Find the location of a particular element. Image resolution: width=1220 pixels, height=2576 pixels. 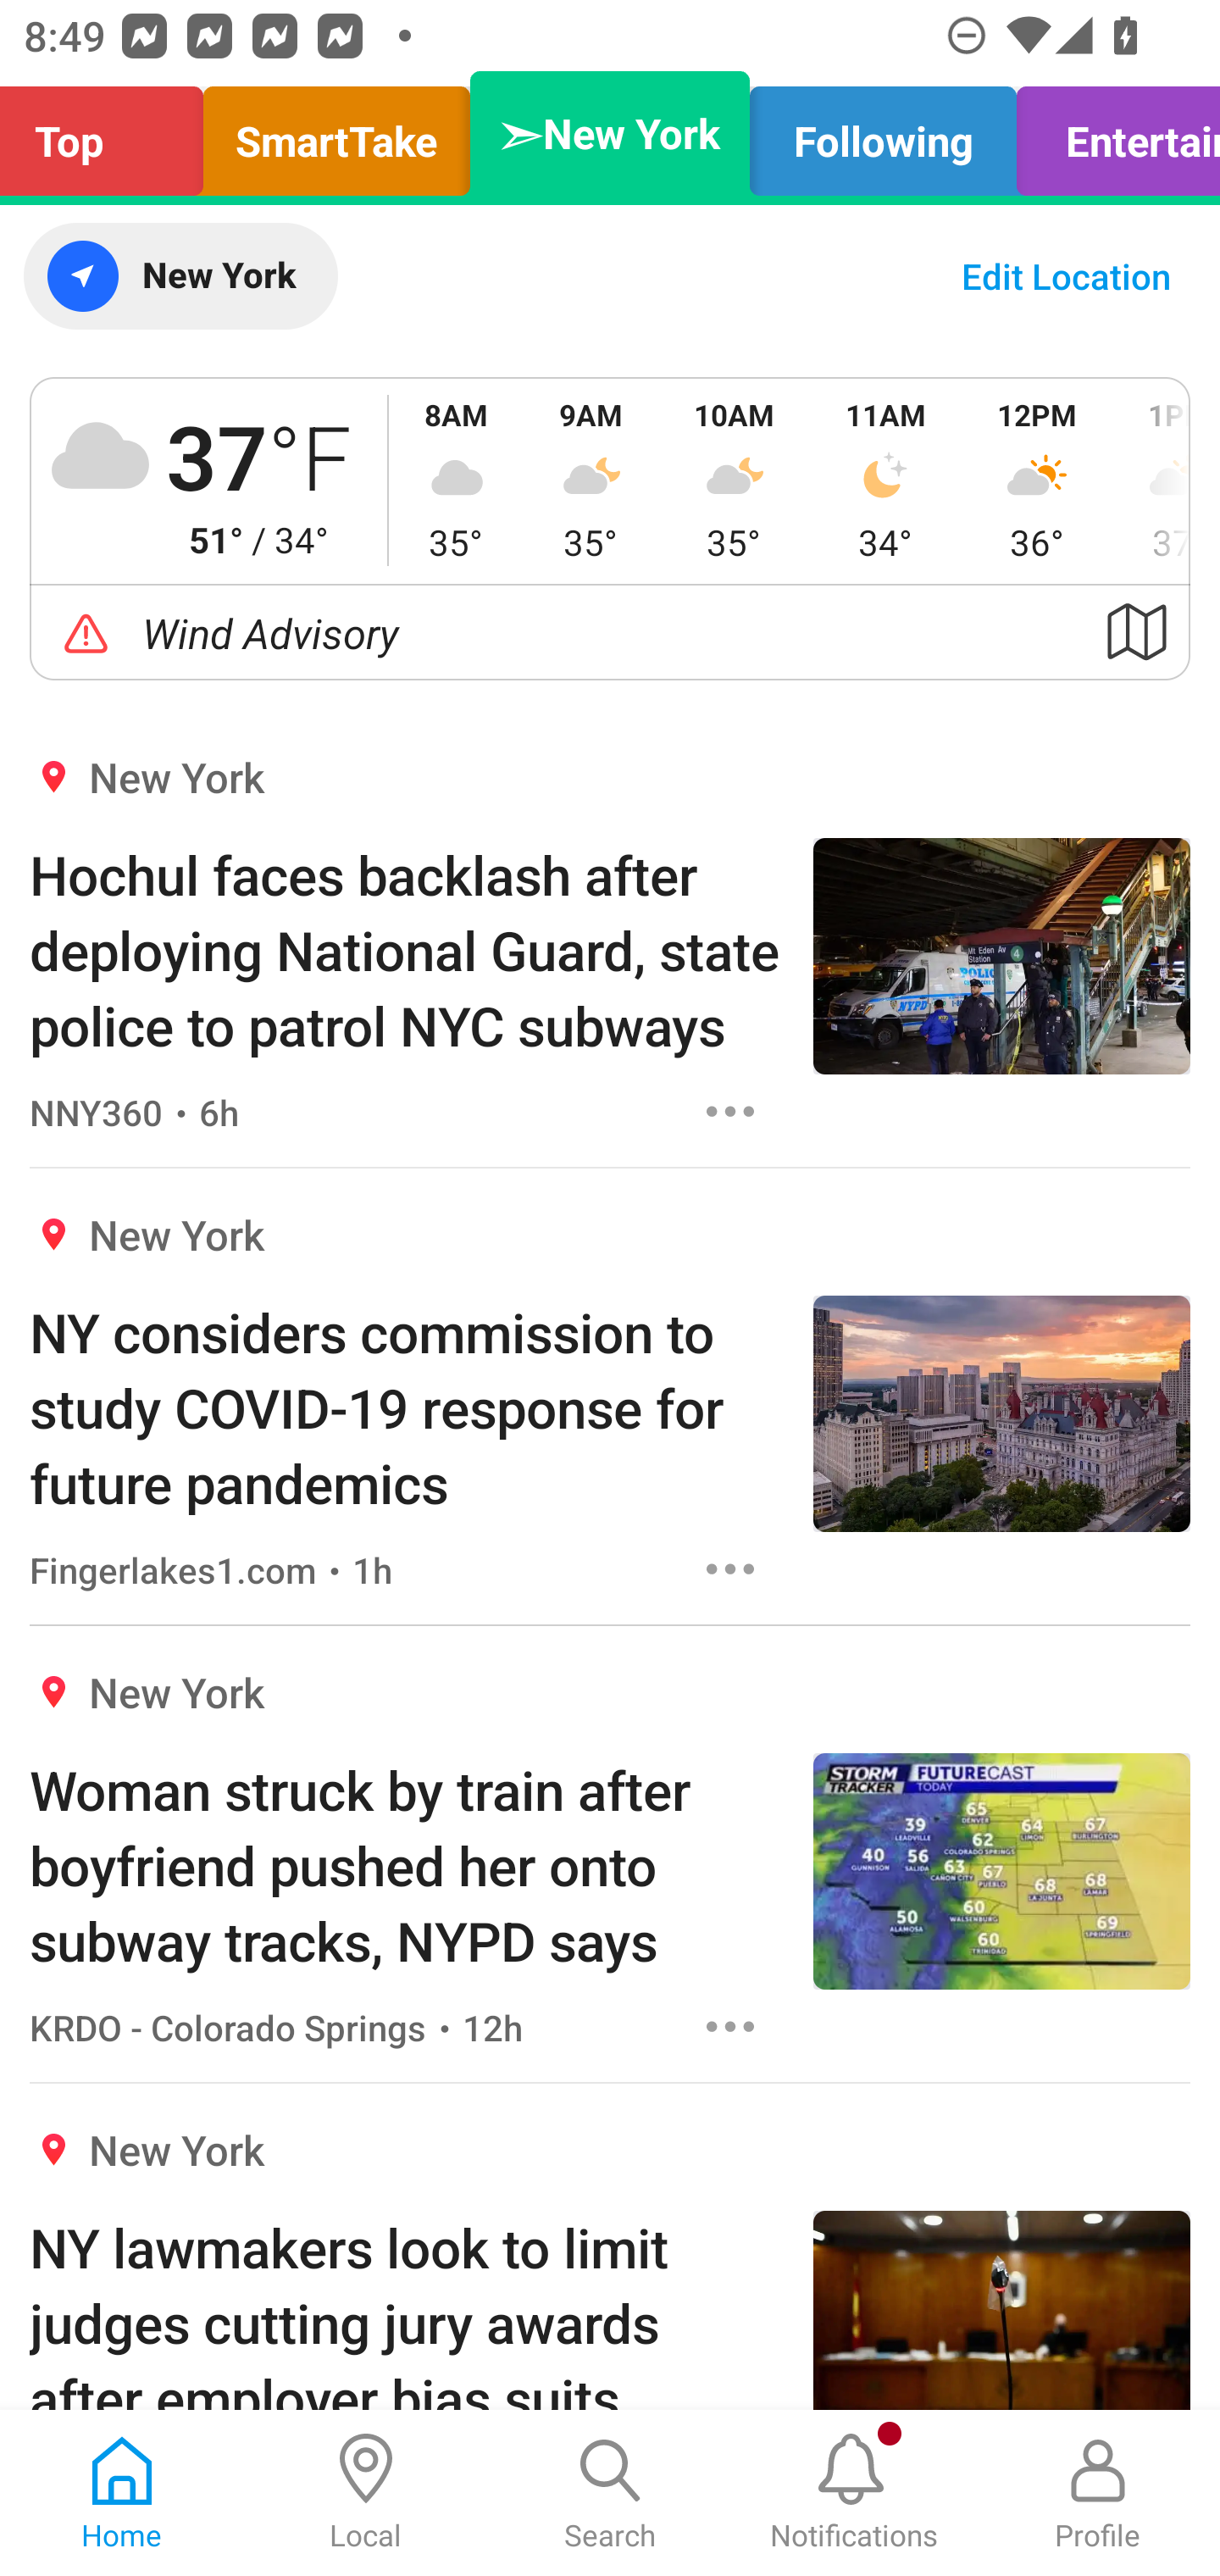

Search is located at coordinates (610, 2493).